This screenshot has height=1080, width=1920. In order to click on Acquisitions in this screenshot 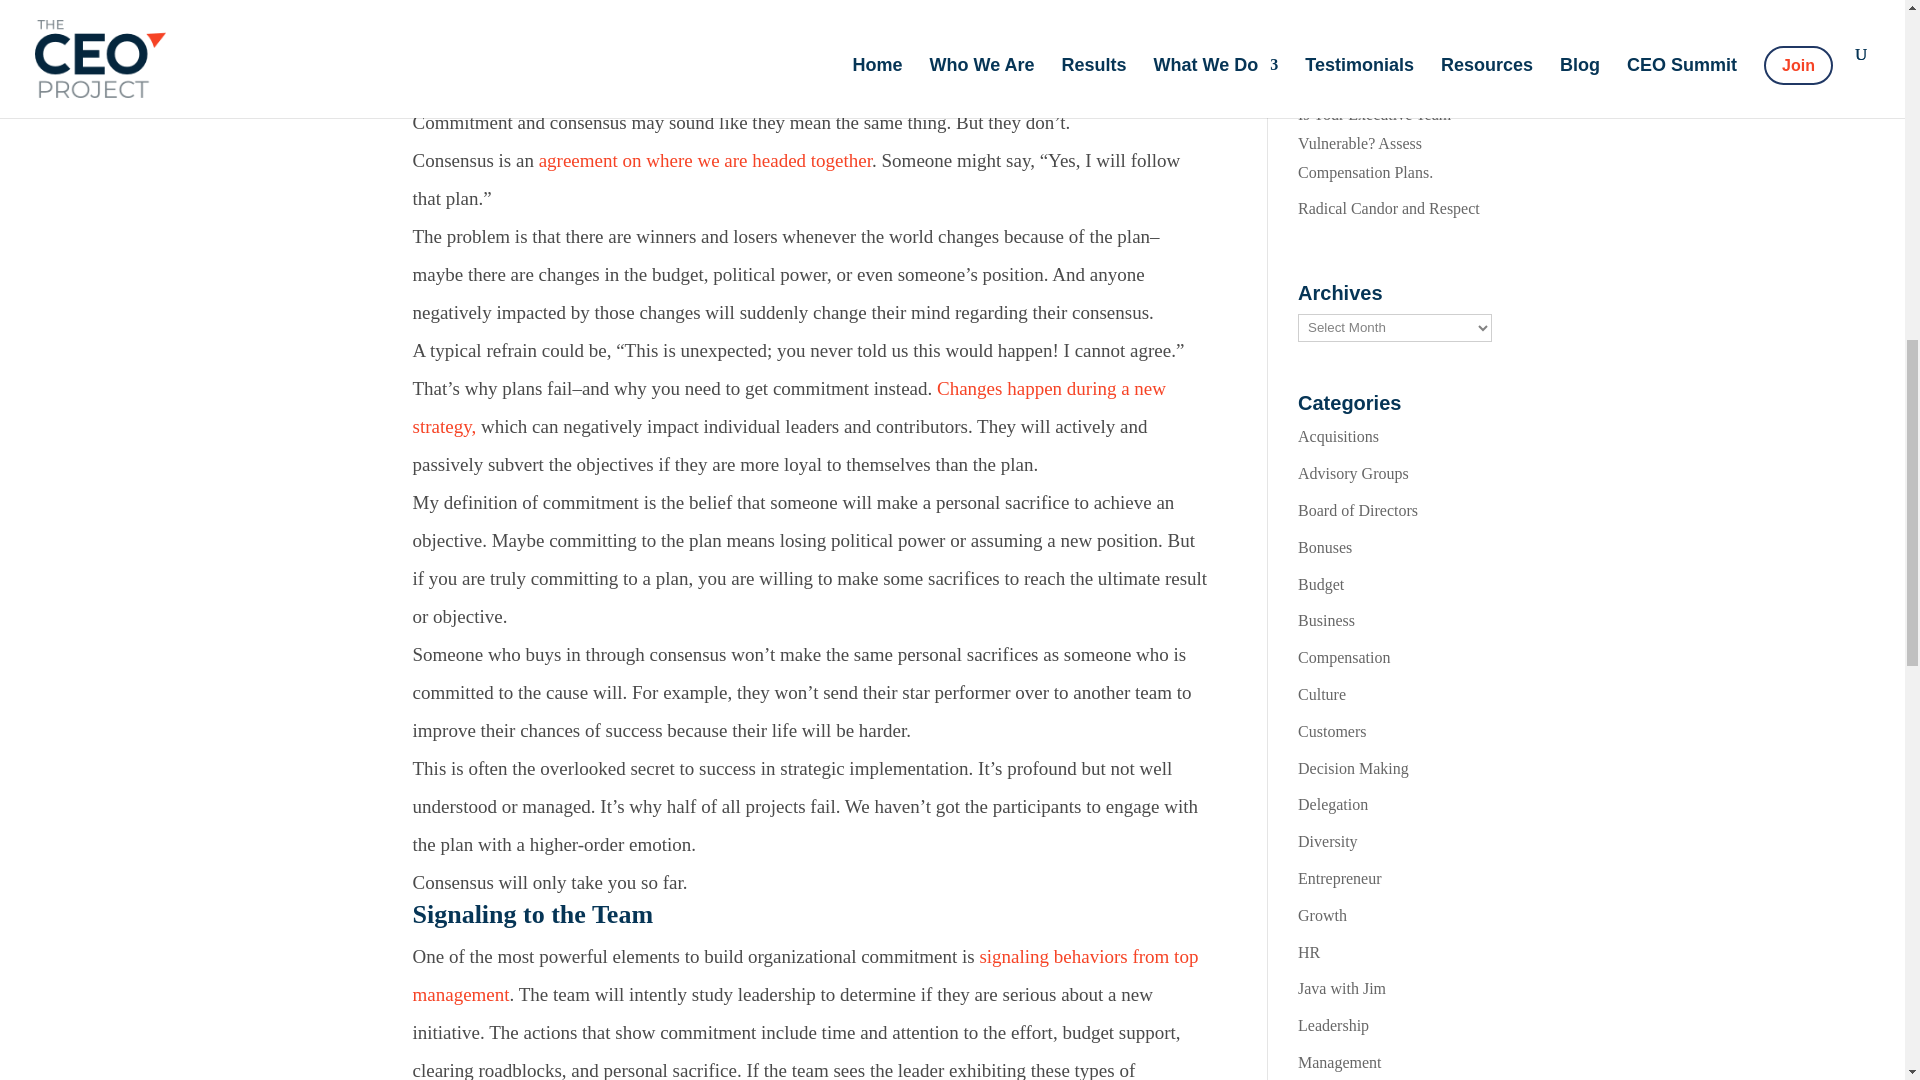, I will do `click(1338, 436)`.